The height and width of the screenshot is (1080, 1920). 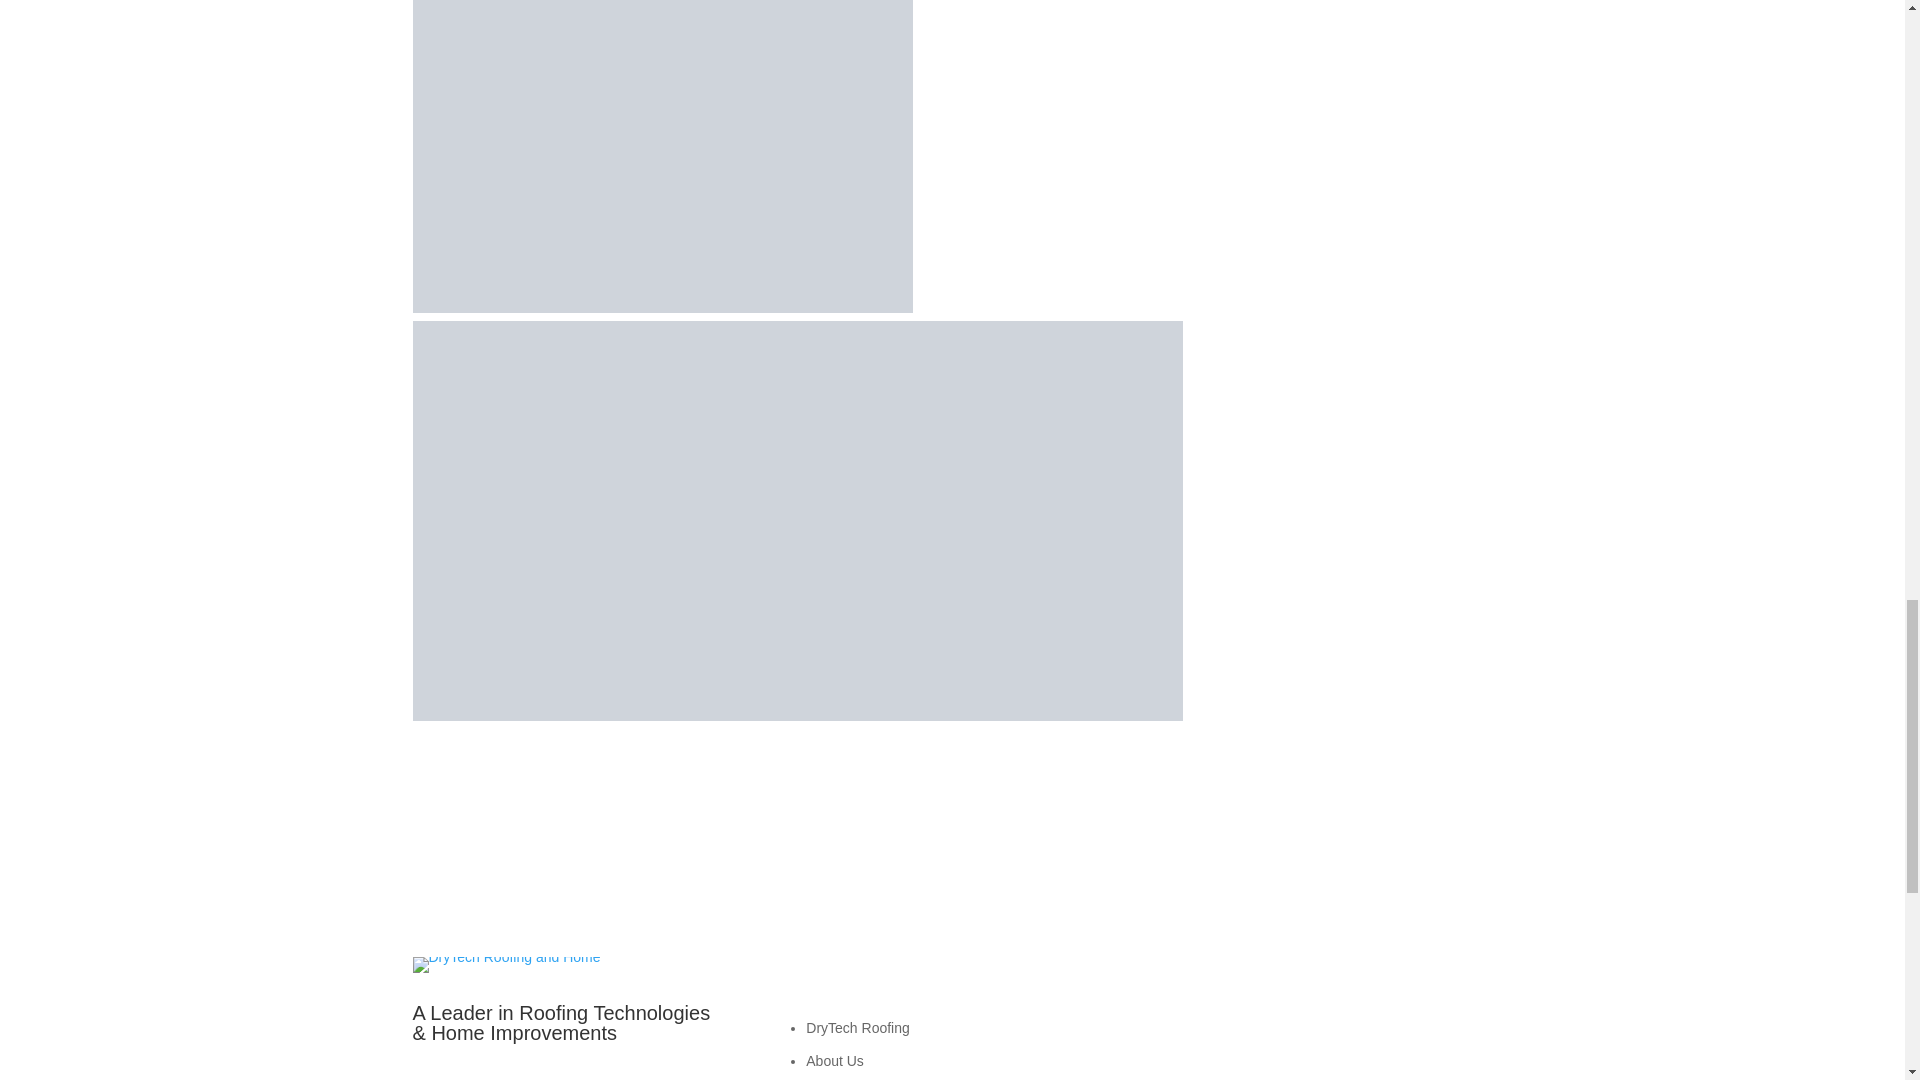 I want to click on Follow on Instagram, so click(x=1348, y=1030).